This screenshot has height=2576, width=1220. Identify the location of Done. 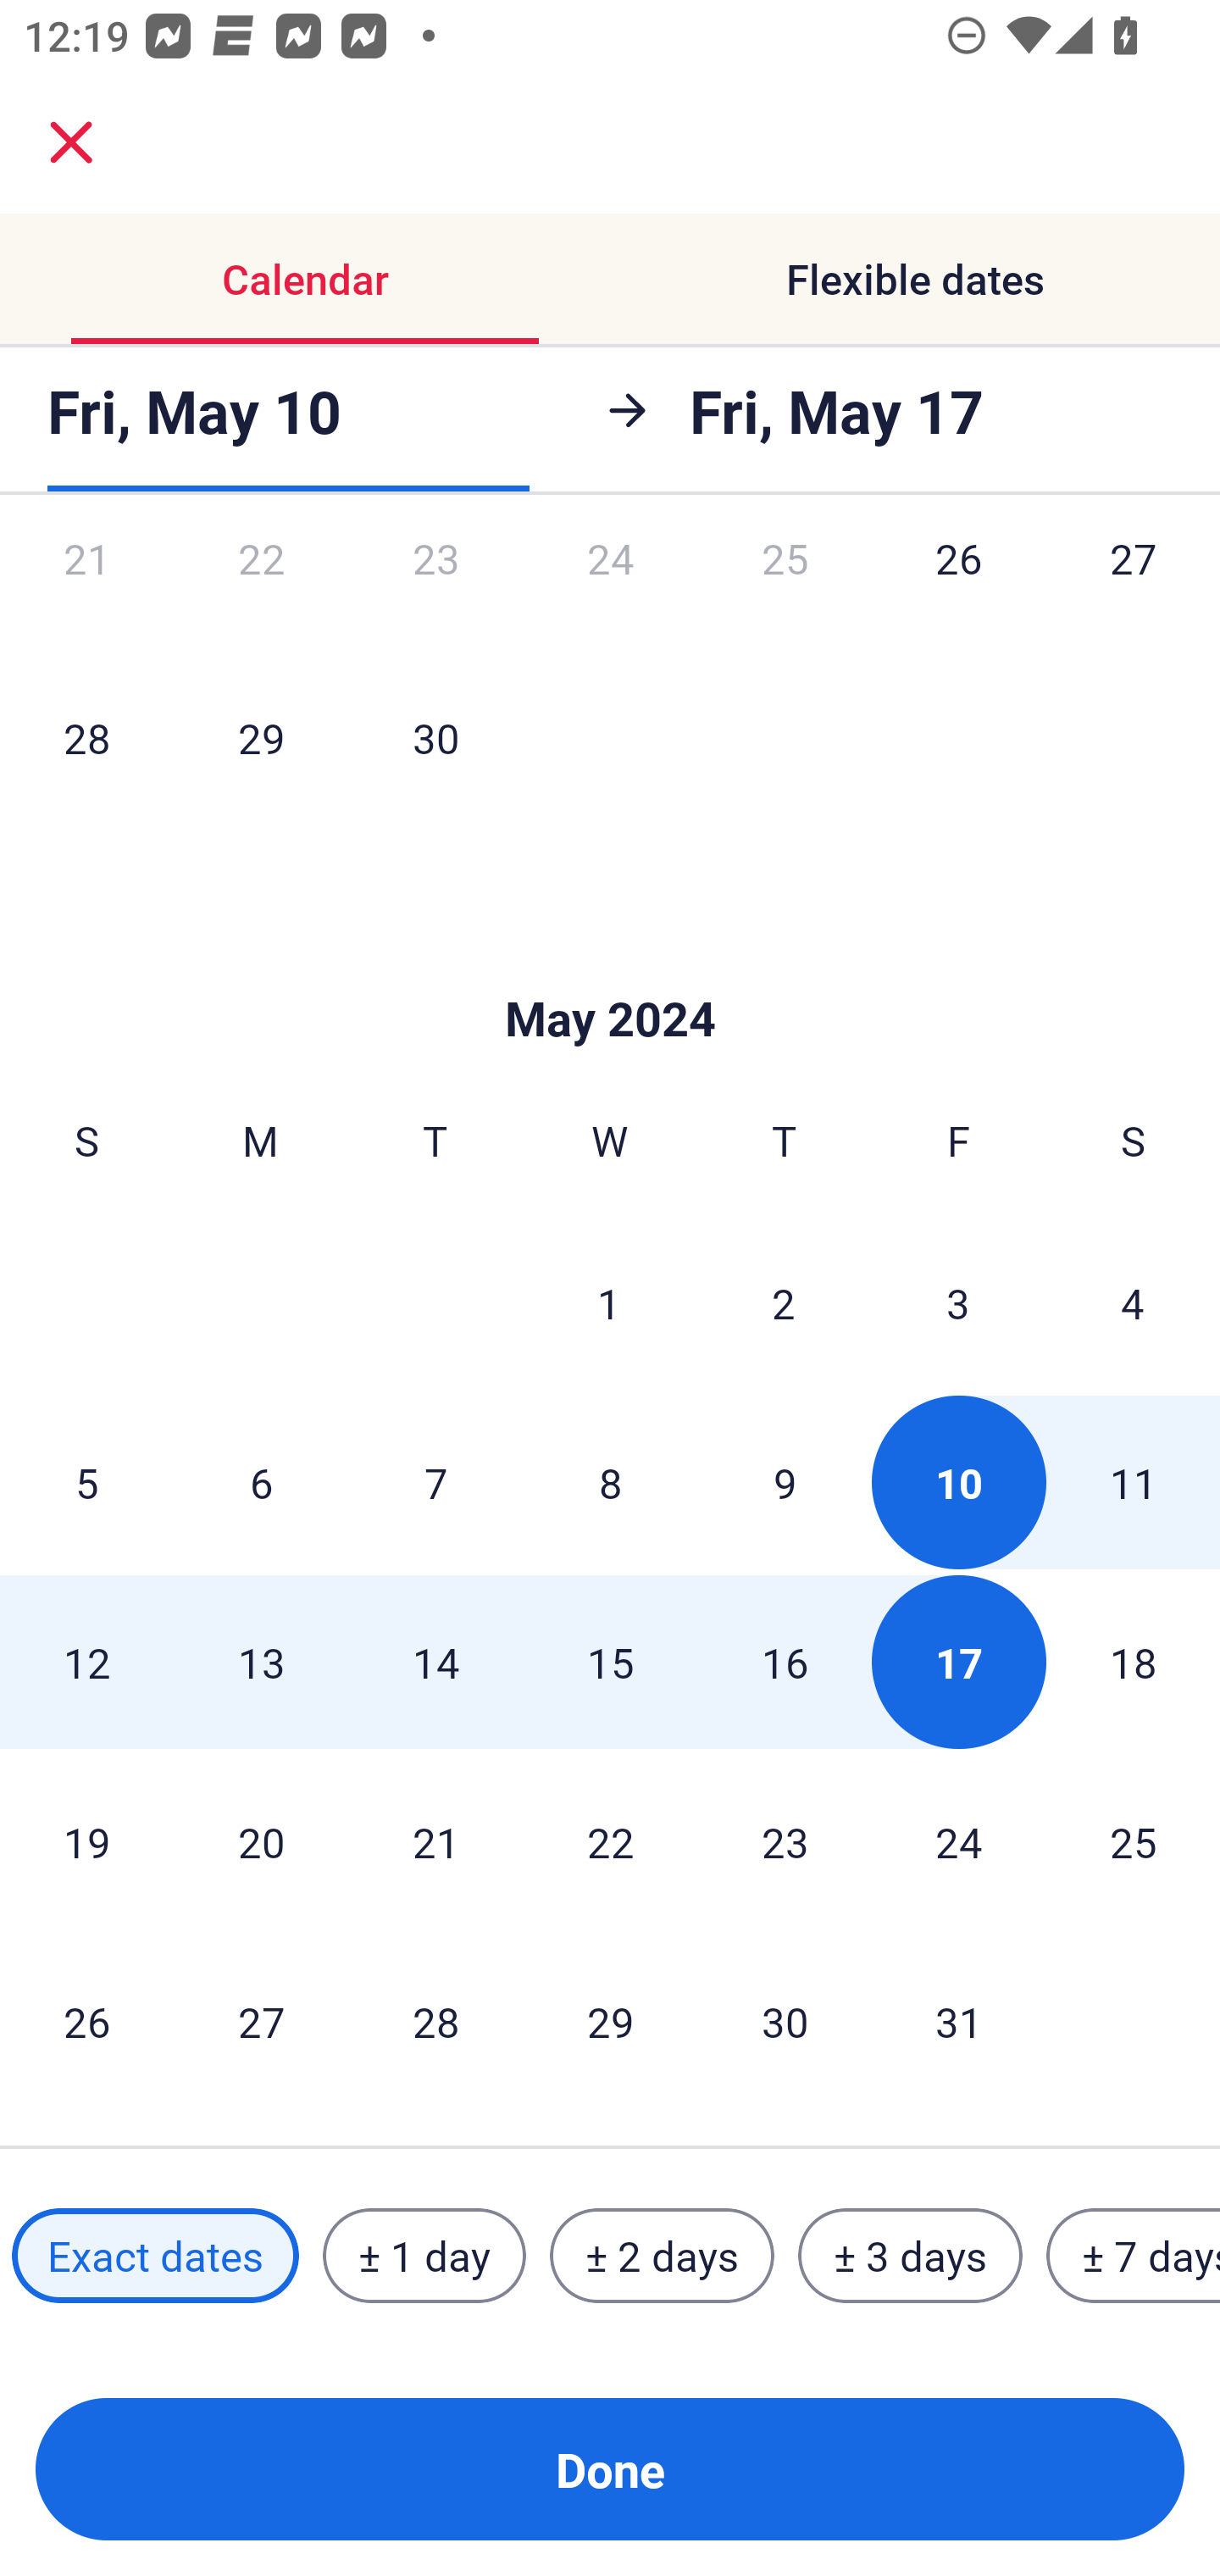
(610, 2469).